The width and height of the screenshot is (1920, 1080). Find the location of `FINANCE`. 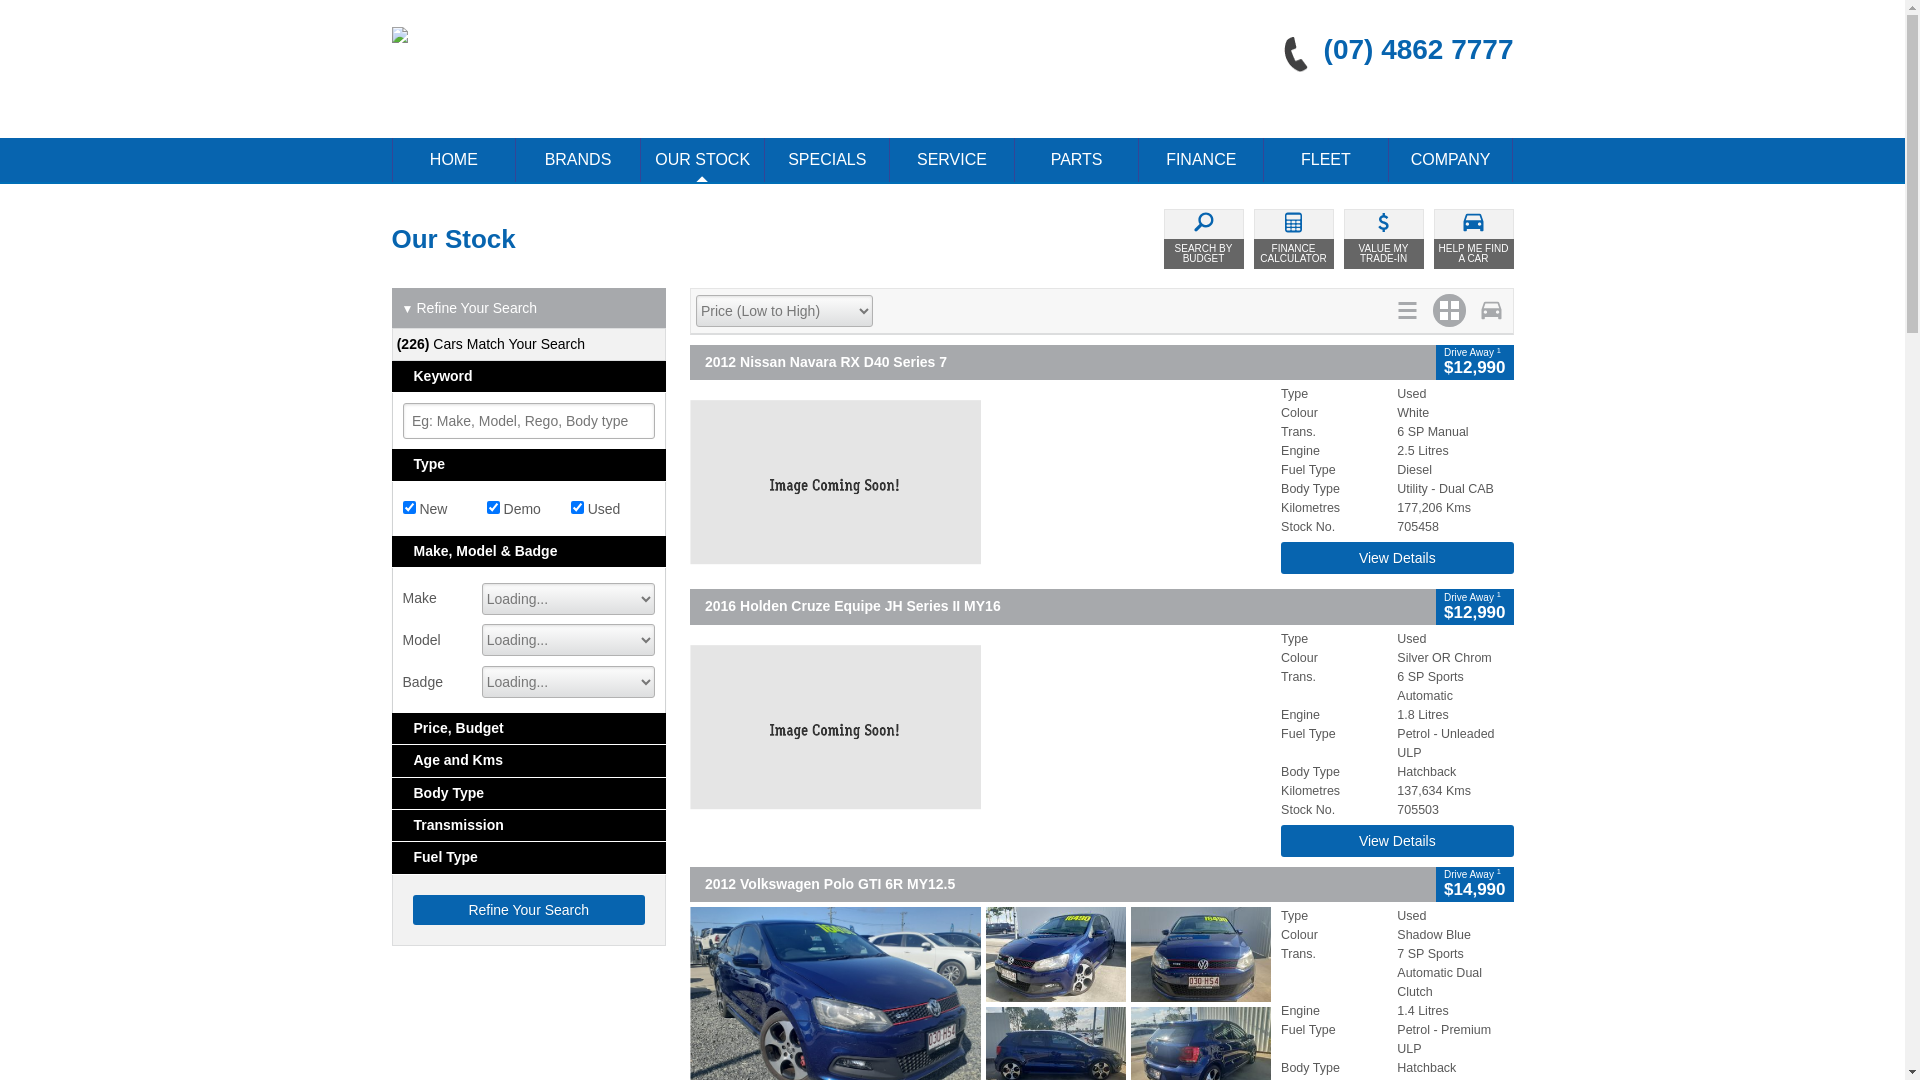

FINANCE is located at coordinates (1201, 160).